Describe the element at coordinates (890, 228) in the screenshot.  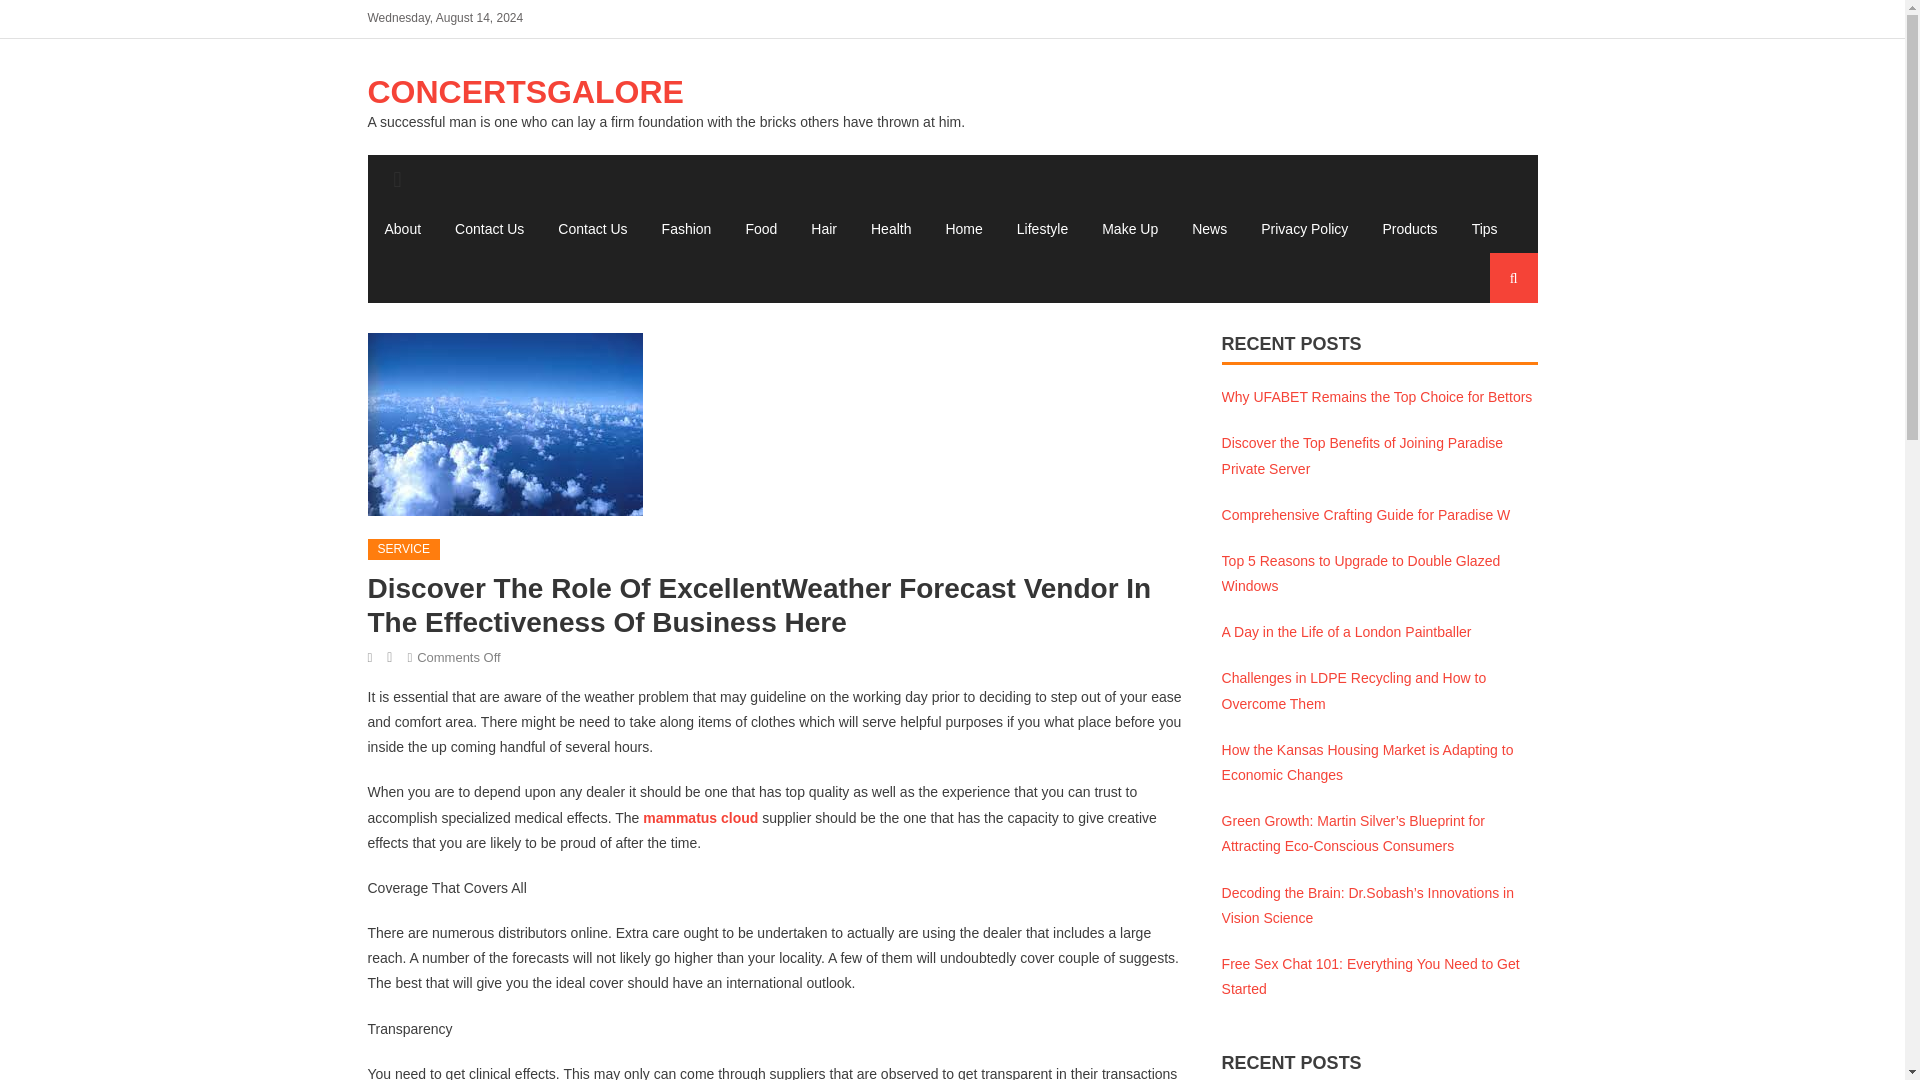
I see `Health` at that location.